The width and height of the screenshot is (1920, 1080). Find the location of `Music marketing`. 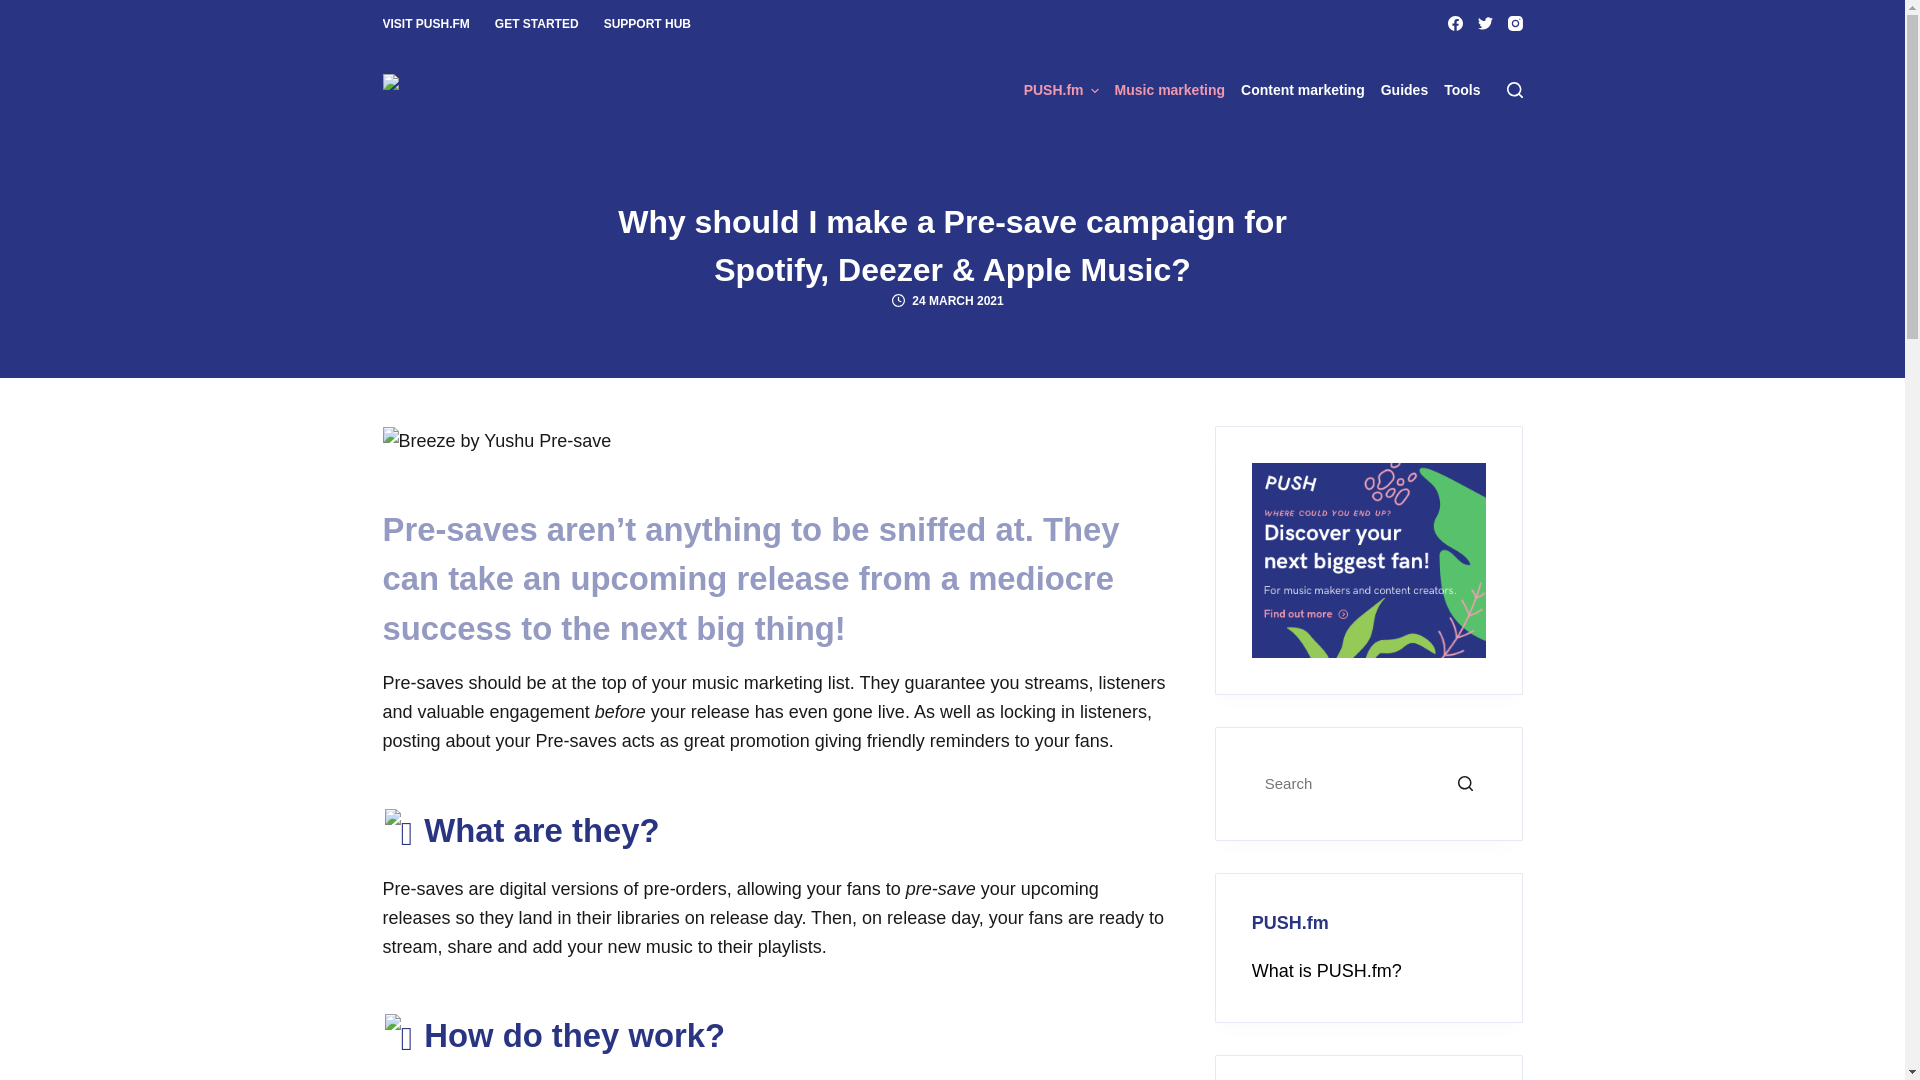

Music marketing is located at coordinates (1170, 89).